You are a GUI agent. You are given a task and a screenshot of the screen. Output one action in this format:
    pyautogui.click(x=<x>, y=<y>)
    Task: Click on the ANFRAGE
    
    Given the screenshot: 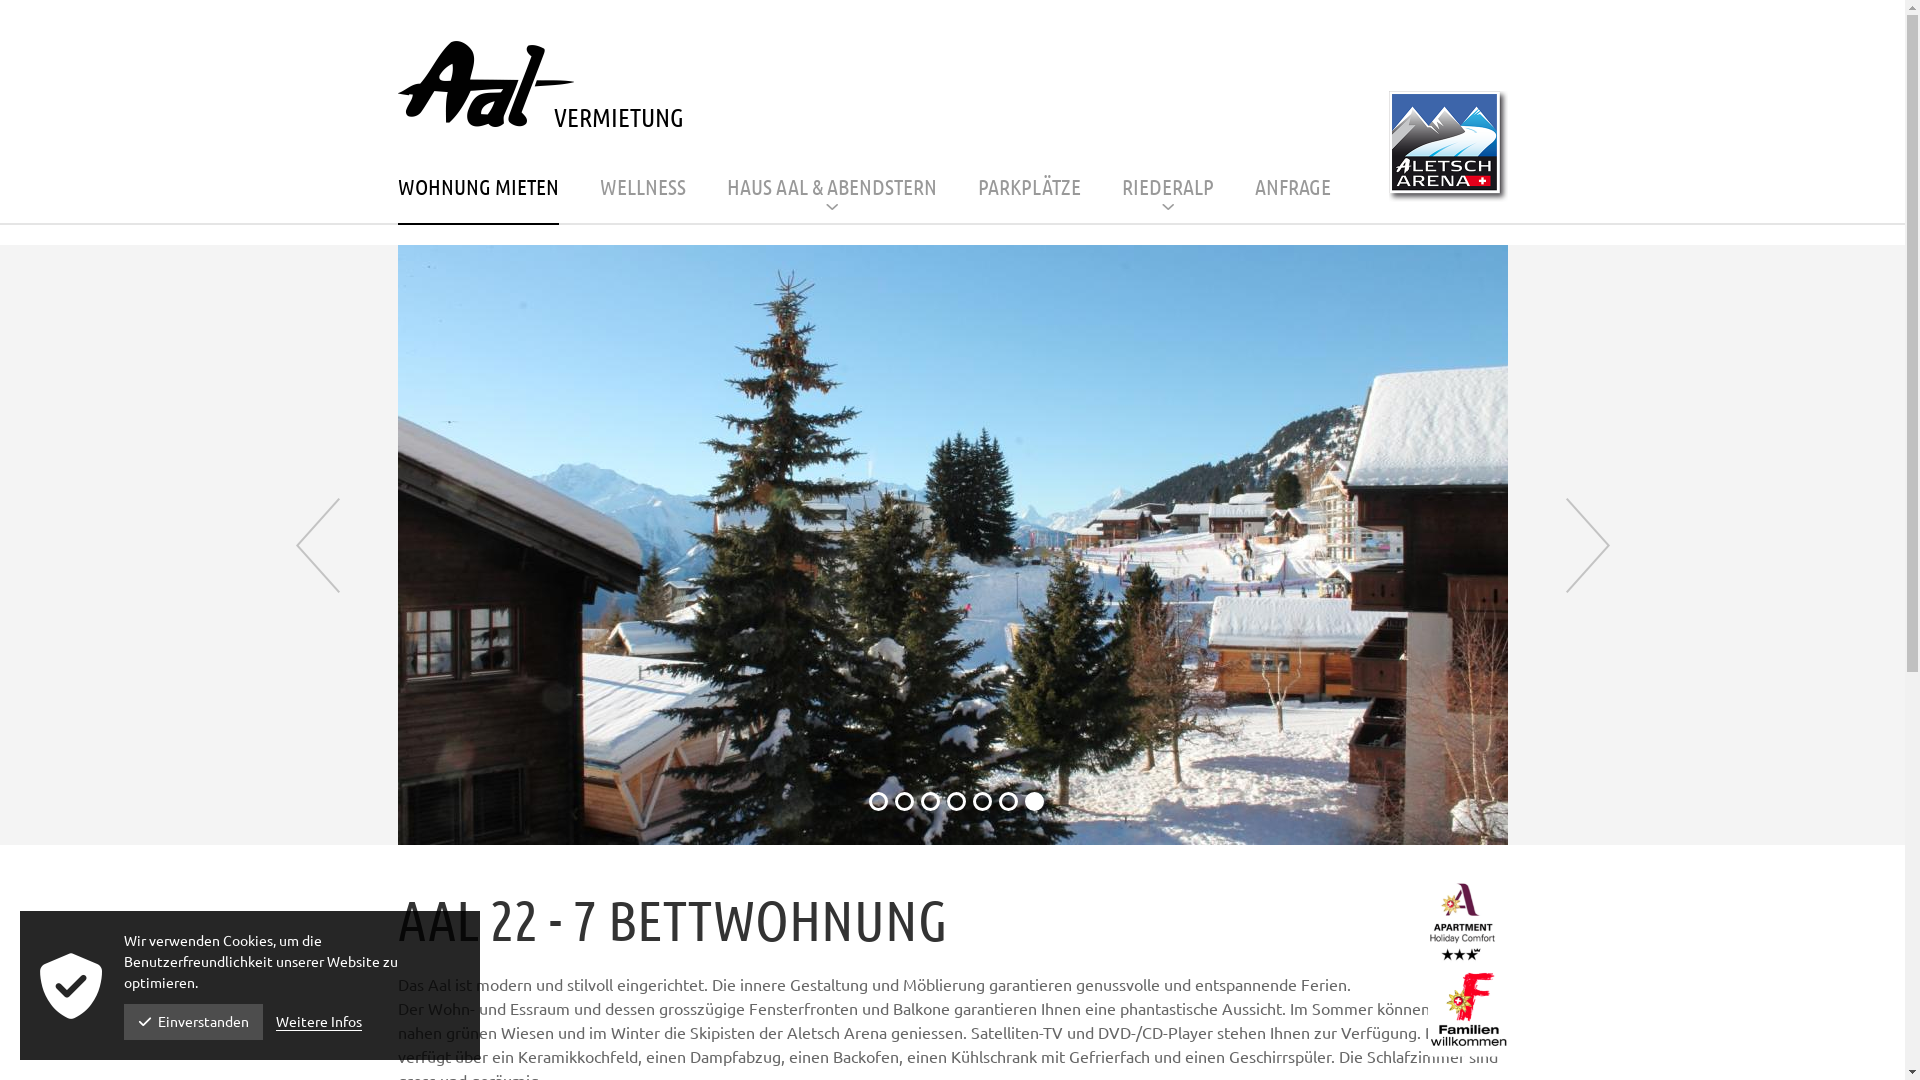 What is the action you would take?
    pyautogui.click(x=1292, y=200)
    